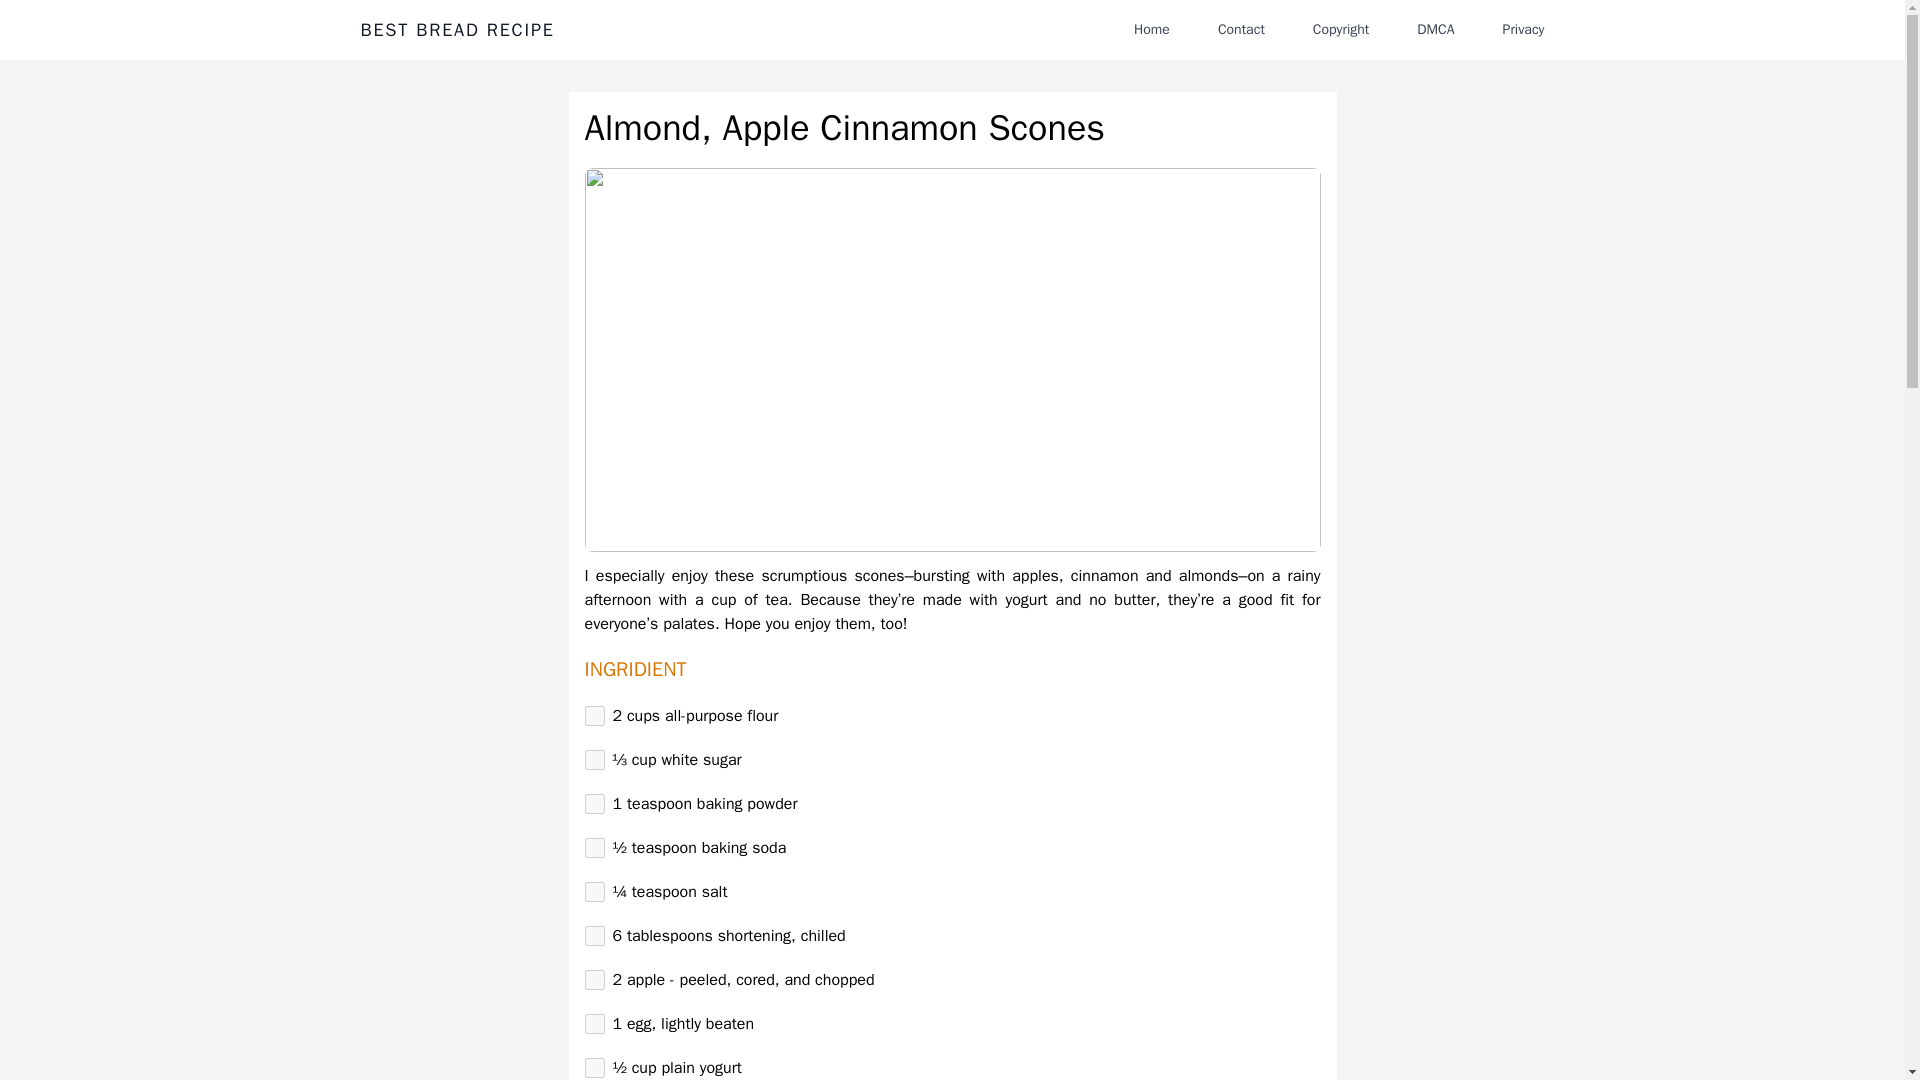  I want to click on Home, so click(1152, 29).